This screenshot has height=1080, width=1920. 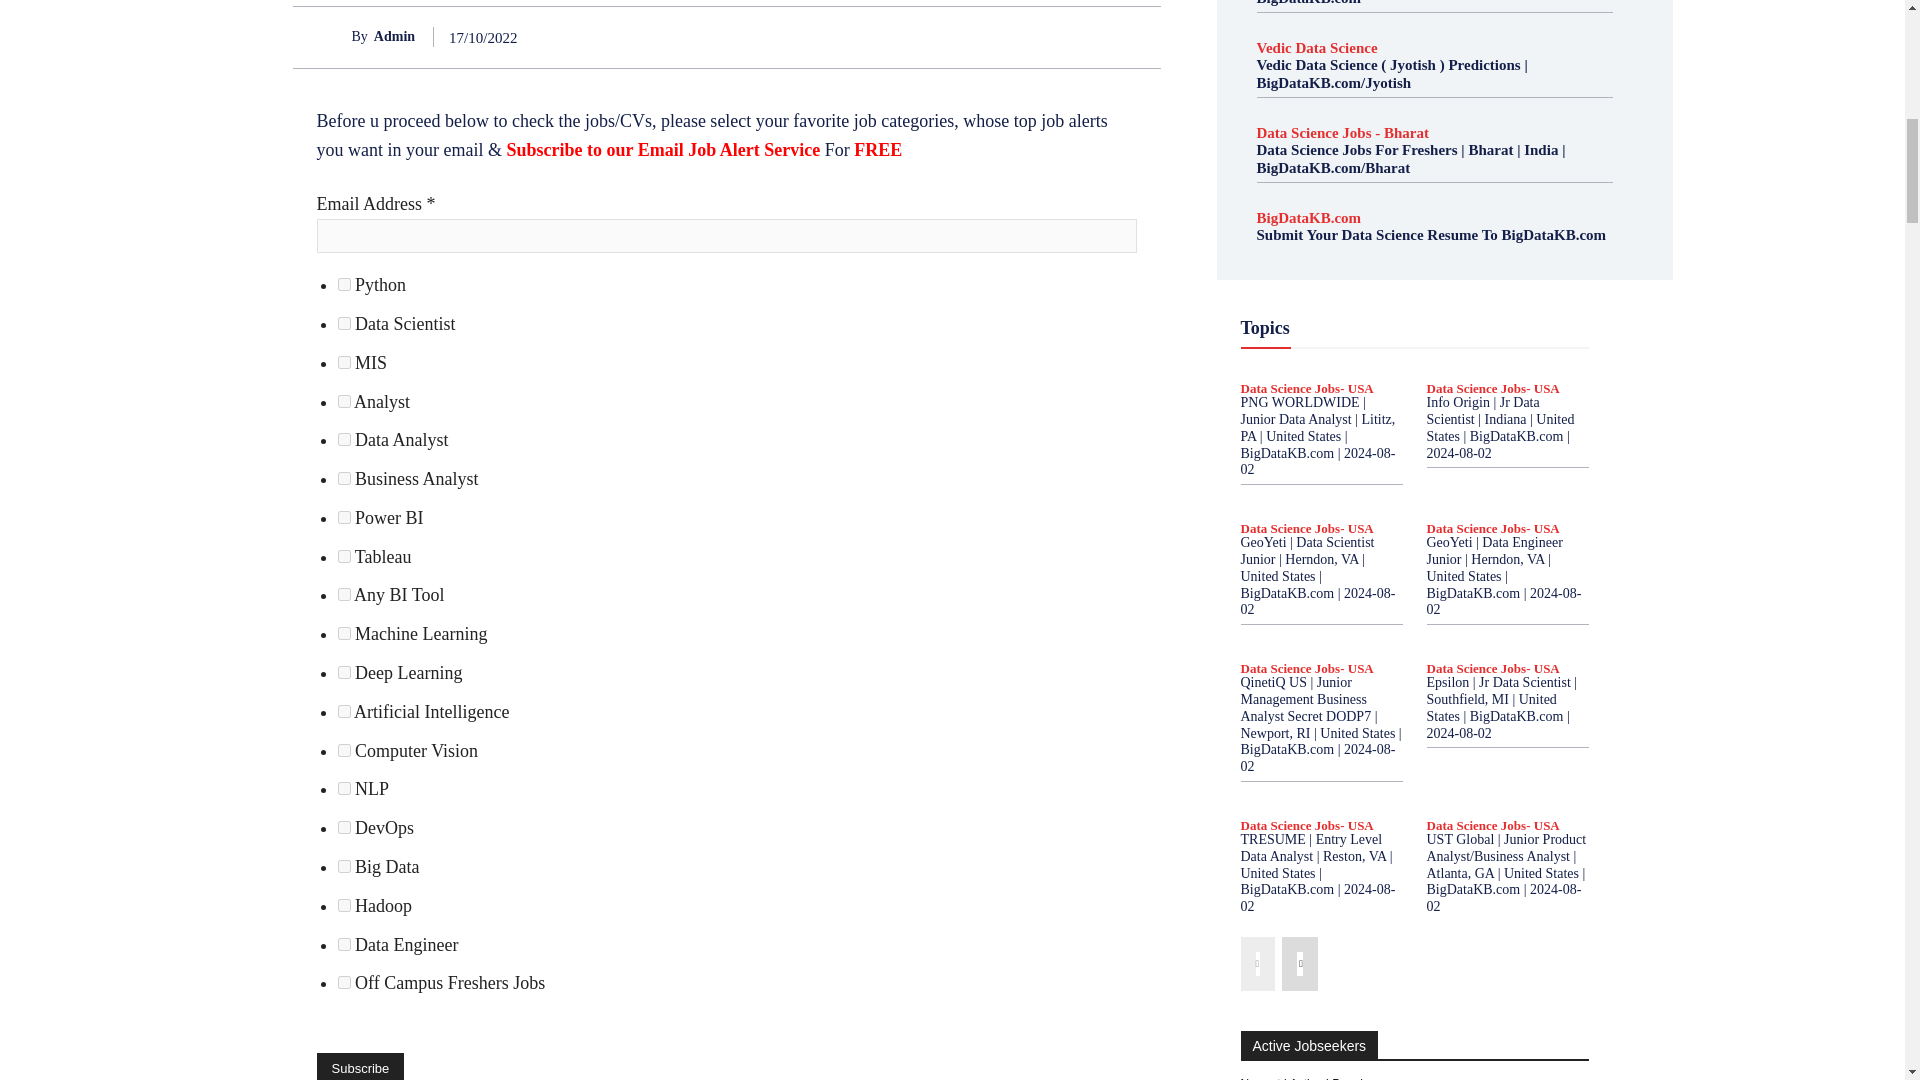 I want to click on 64, so click(x=344, y=516).